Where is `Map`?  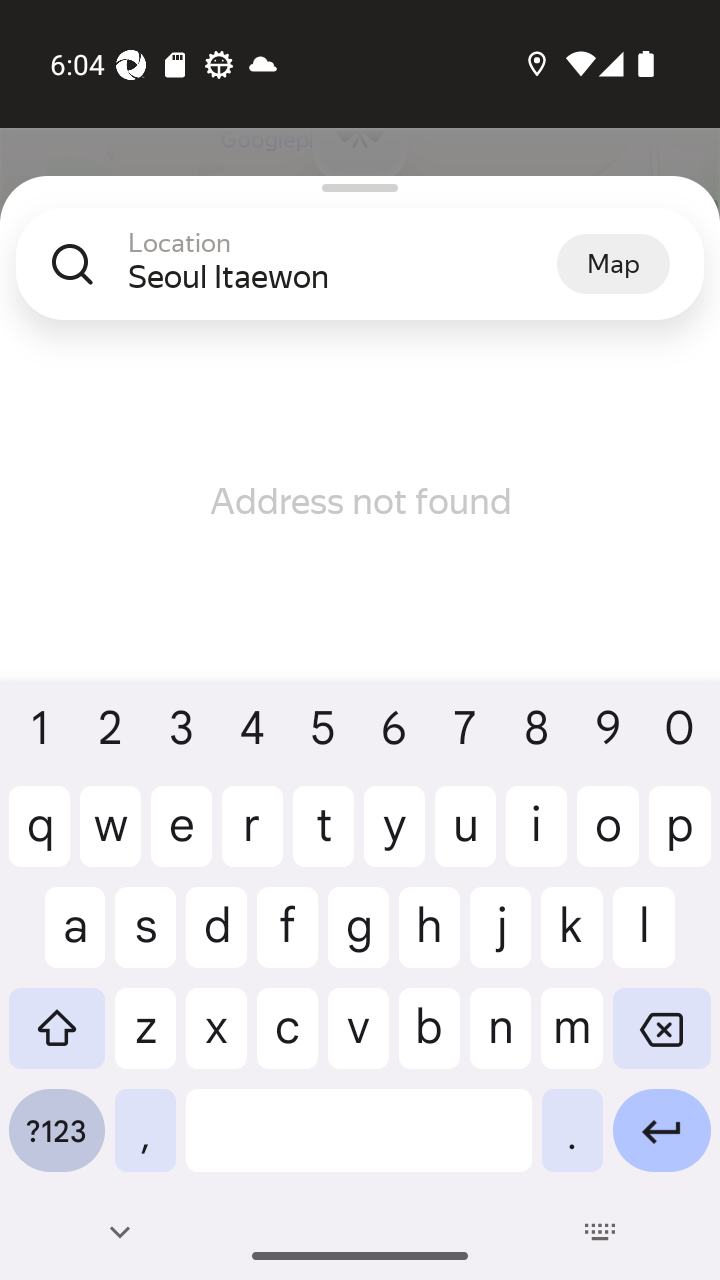 Map is located at coordinates (613, 263).